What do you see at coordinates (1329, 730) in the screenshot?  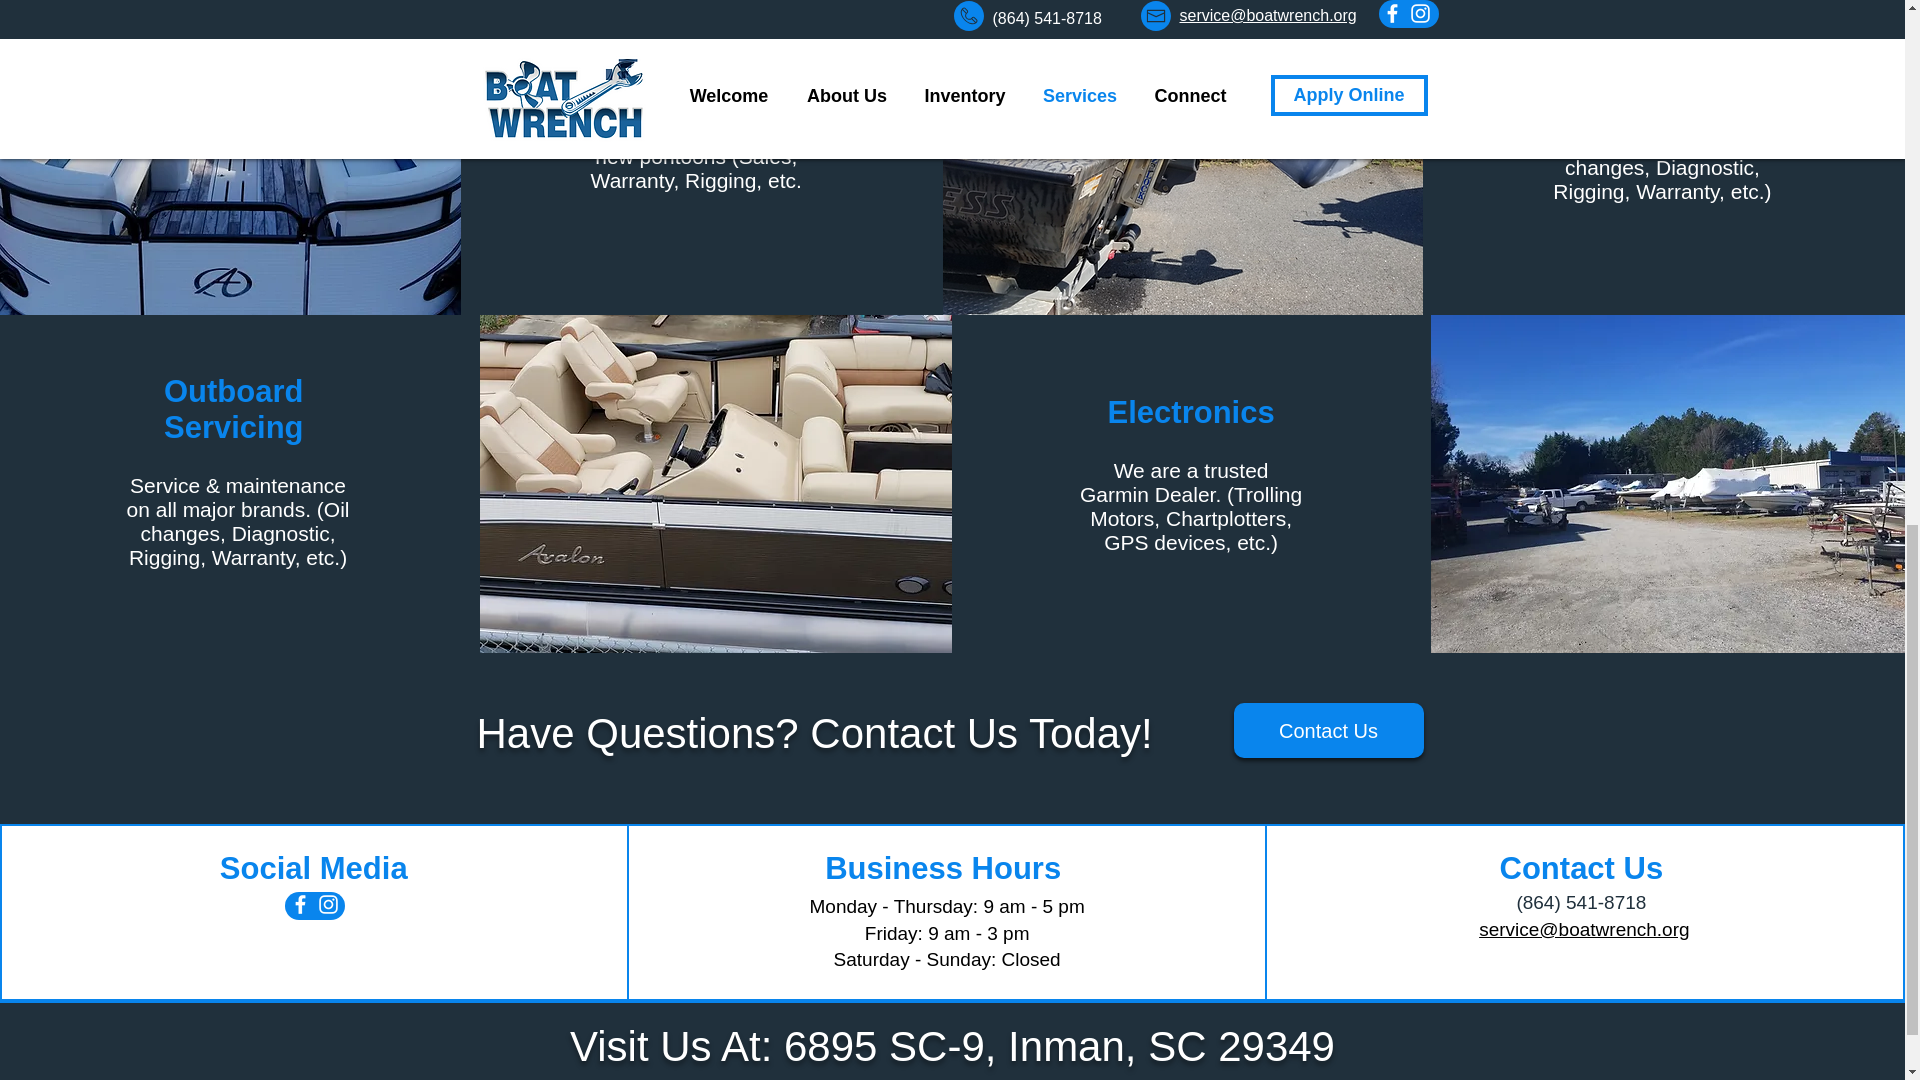 I see `Contact Us` at bounding box center [1329, 730].